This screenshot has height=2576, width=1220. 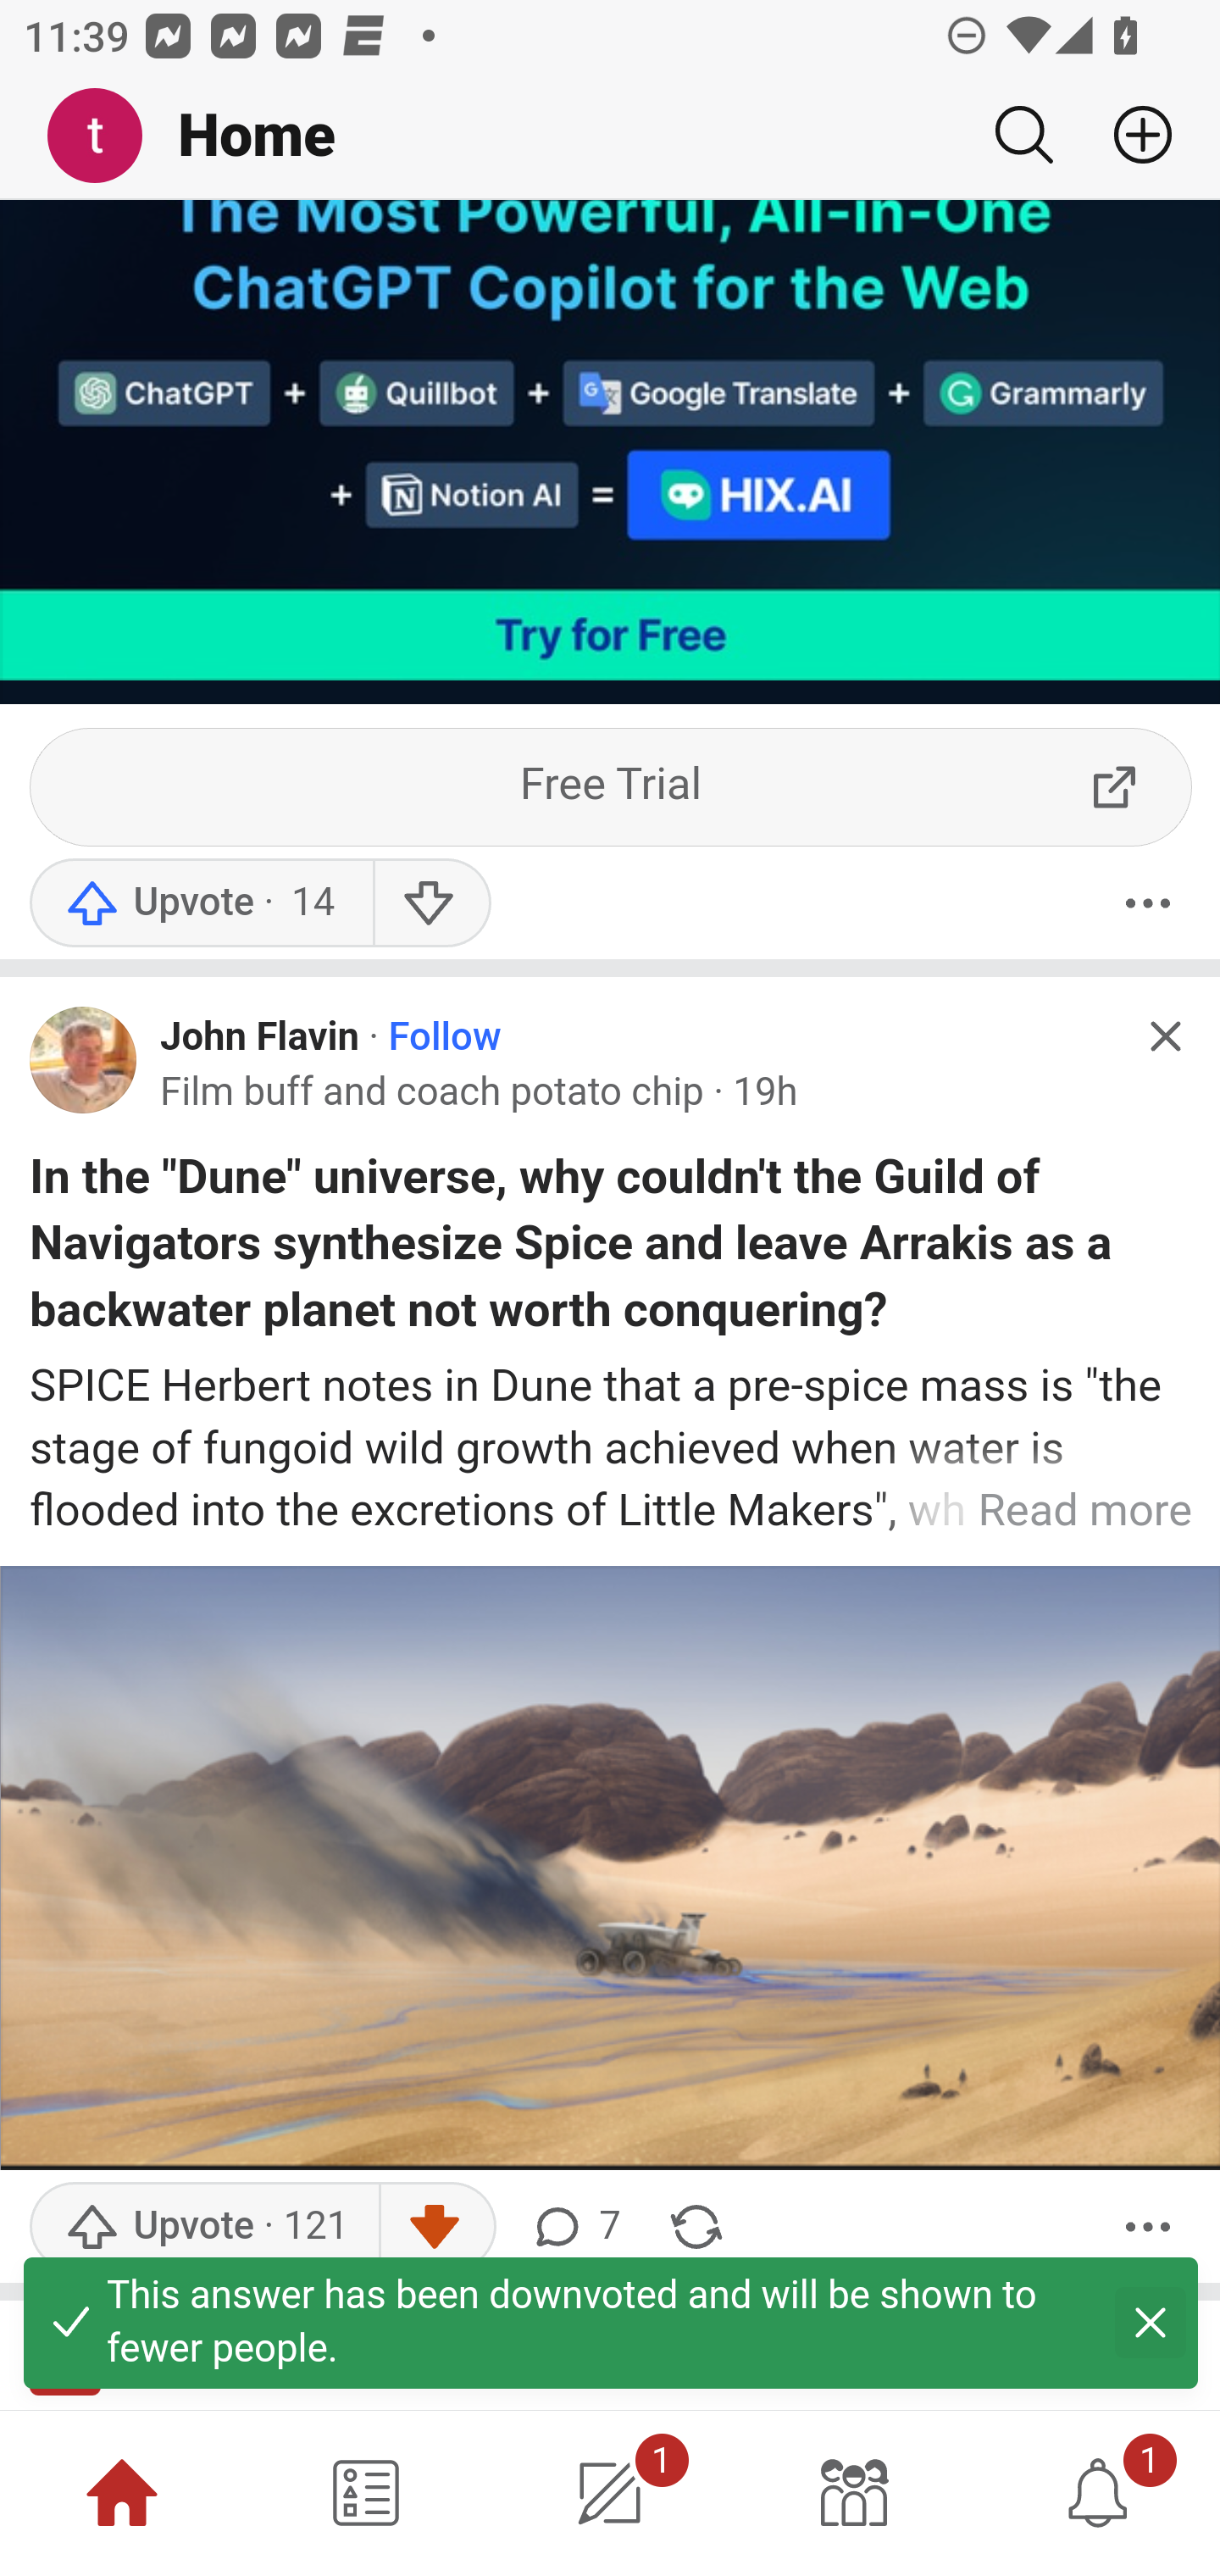 I want to click on Upvote, so click(x=201, y=903).